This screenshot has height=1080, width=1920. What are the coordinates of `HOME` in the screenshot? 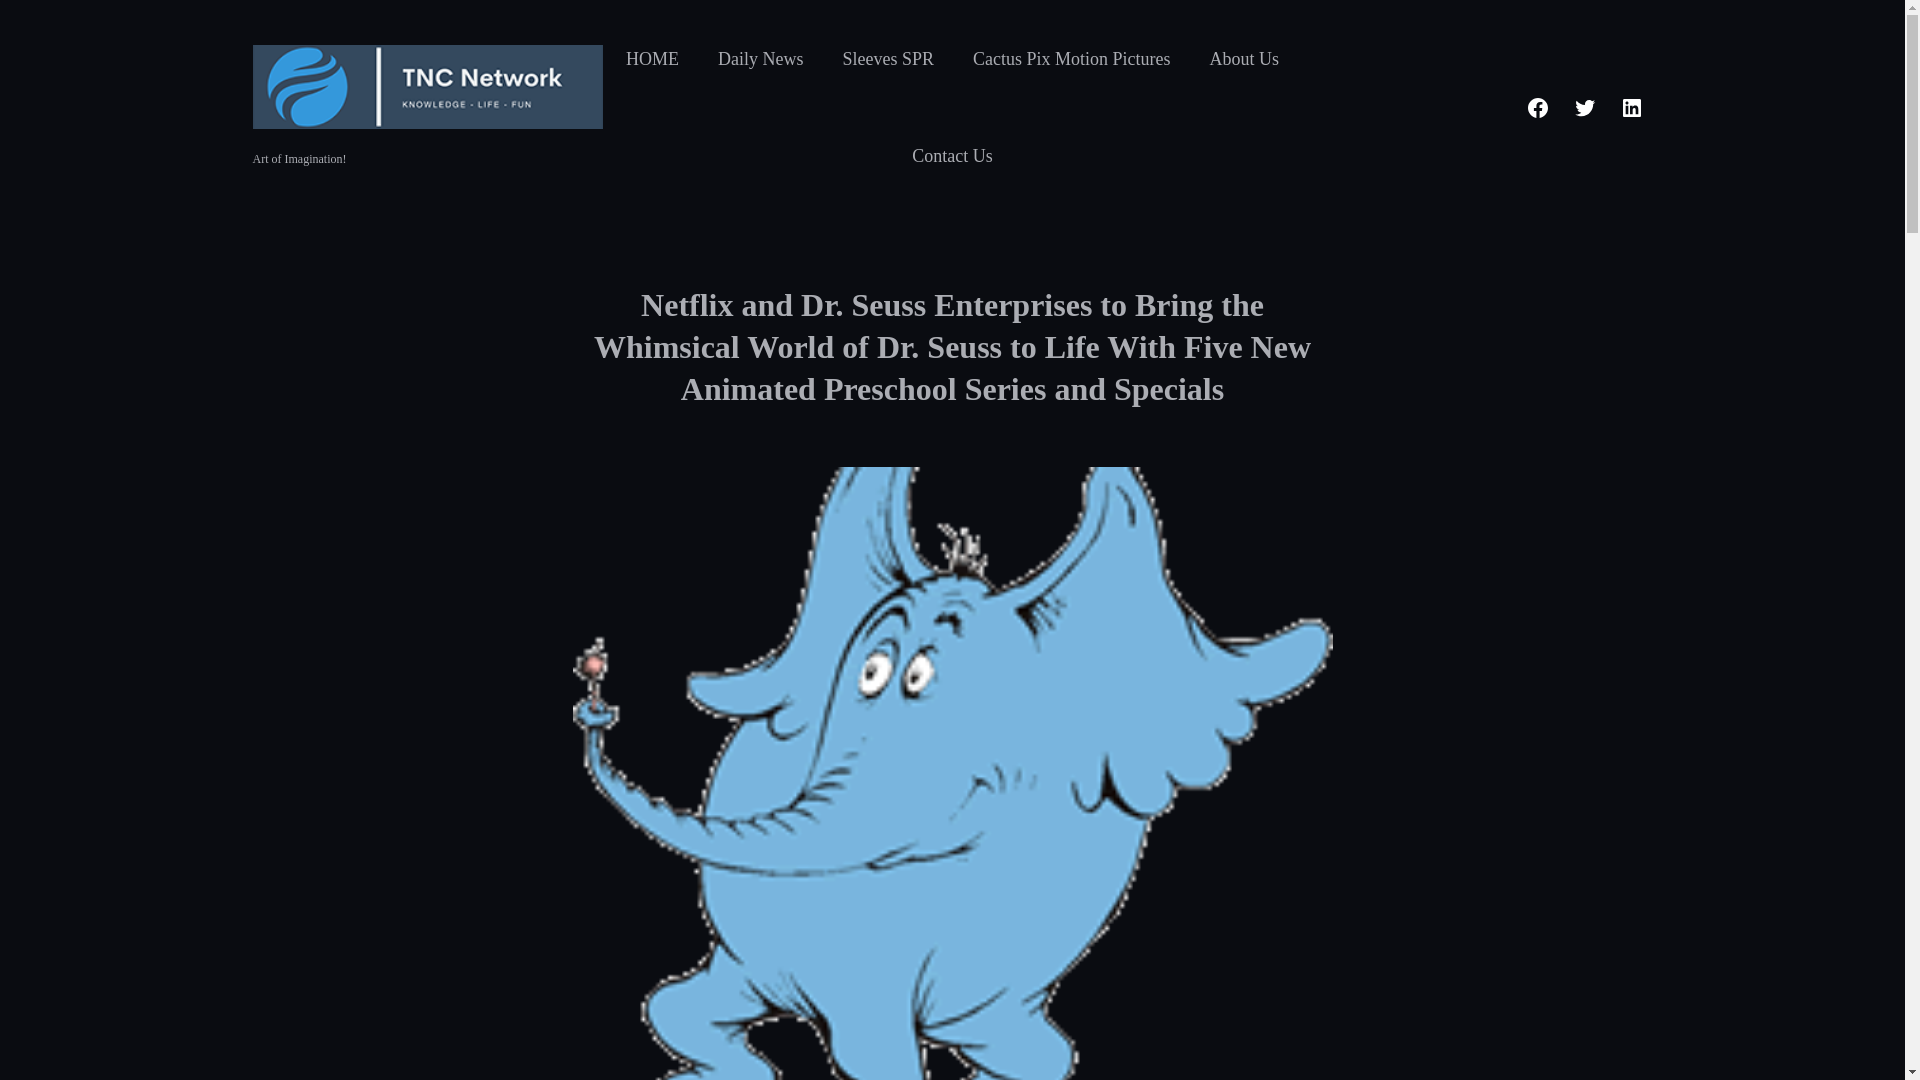 It's located at (652, 58).